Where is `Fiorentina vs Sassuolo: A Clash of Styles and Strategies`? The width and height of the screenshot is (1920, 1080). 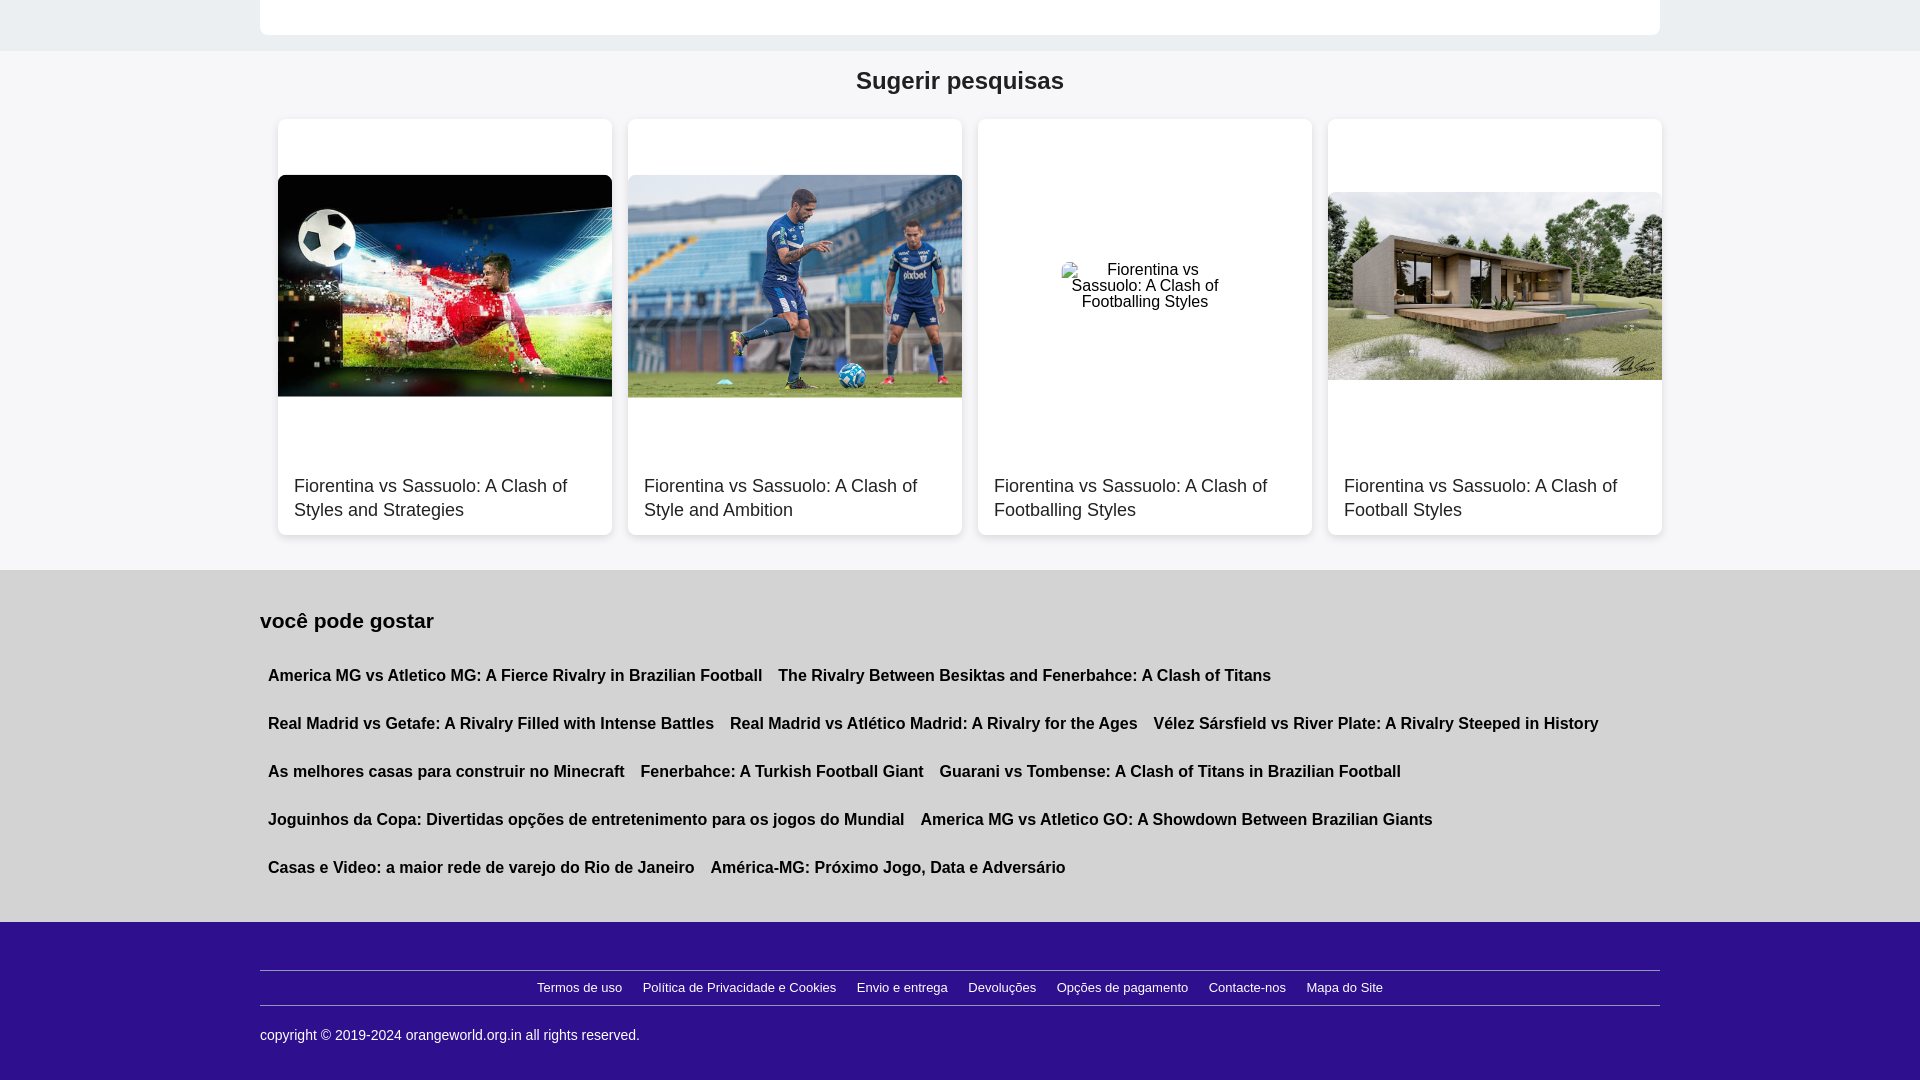
Fiorentina vs Sassuolo: A Clash of Styles and Strategies is located at coordinates (445, 487).